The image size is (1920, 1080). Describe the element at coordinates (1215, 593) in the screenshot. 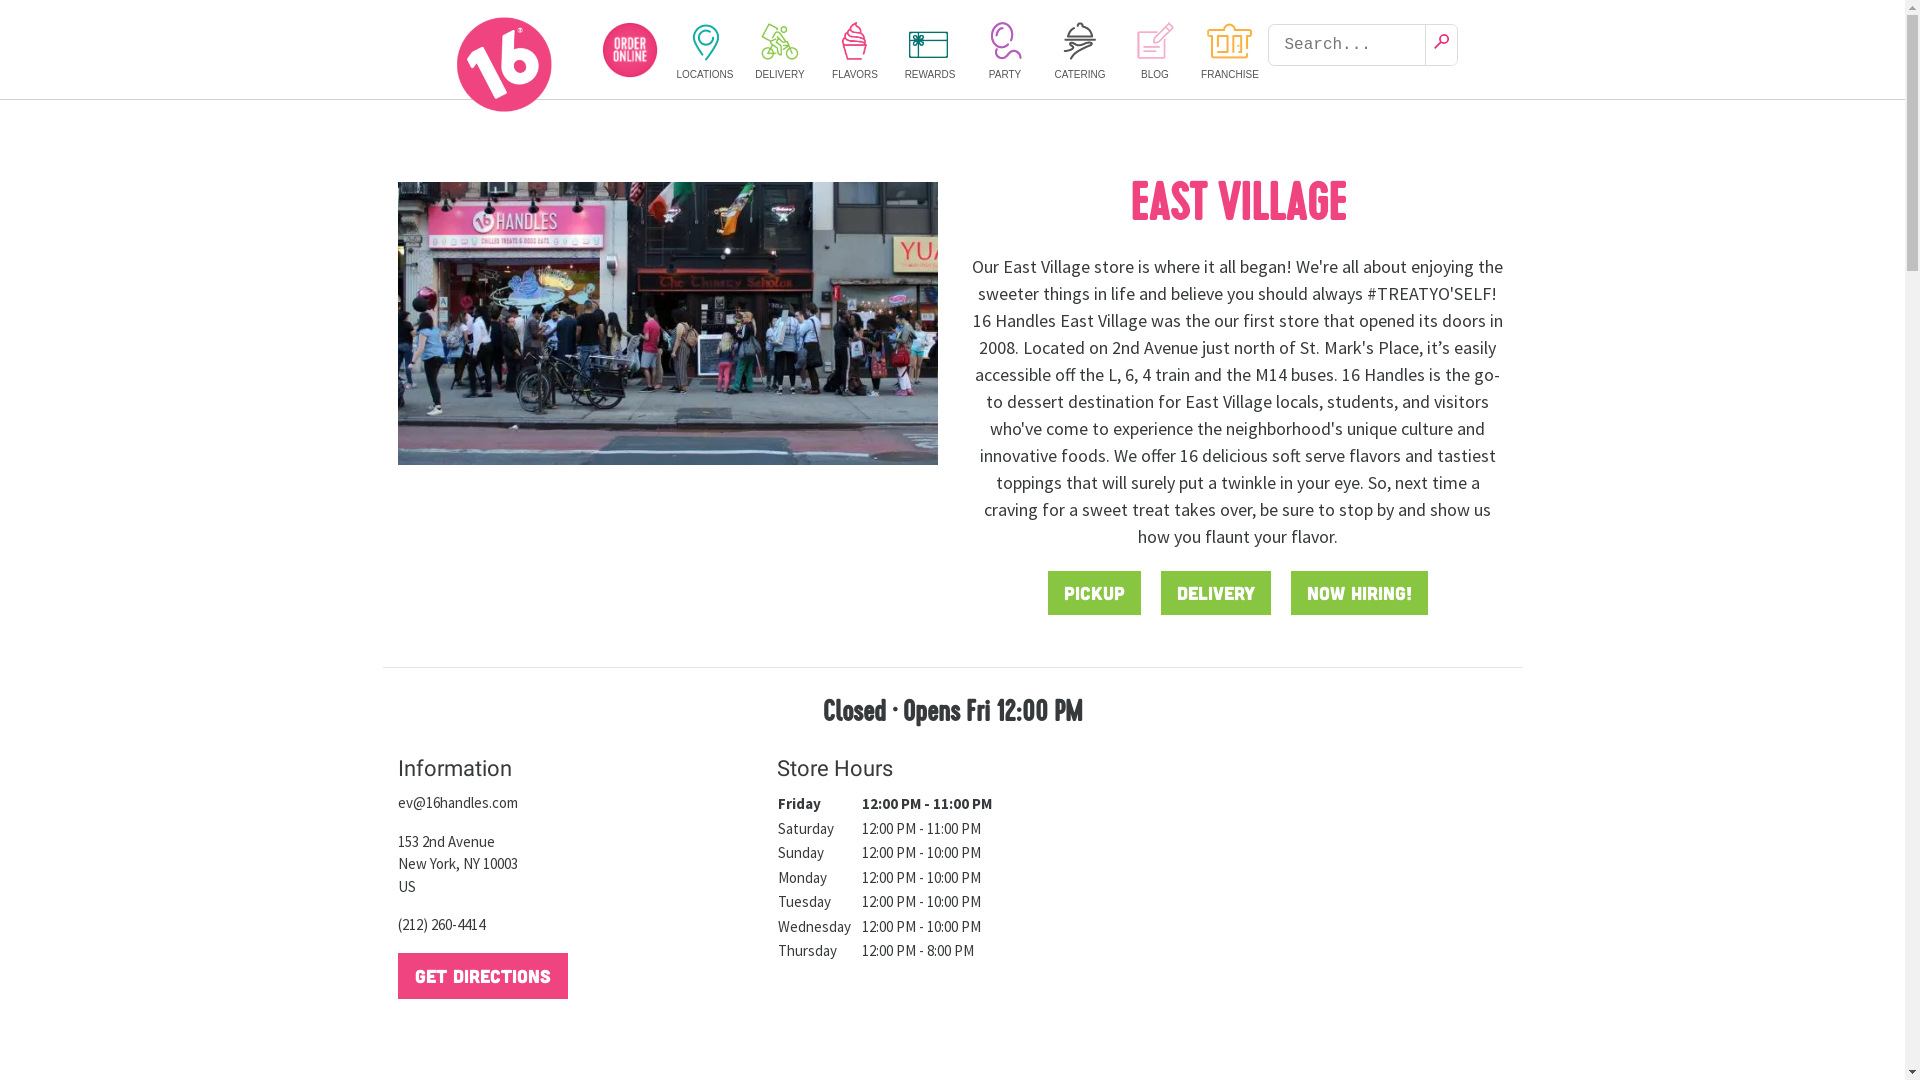

I see `Delivery` at that location.